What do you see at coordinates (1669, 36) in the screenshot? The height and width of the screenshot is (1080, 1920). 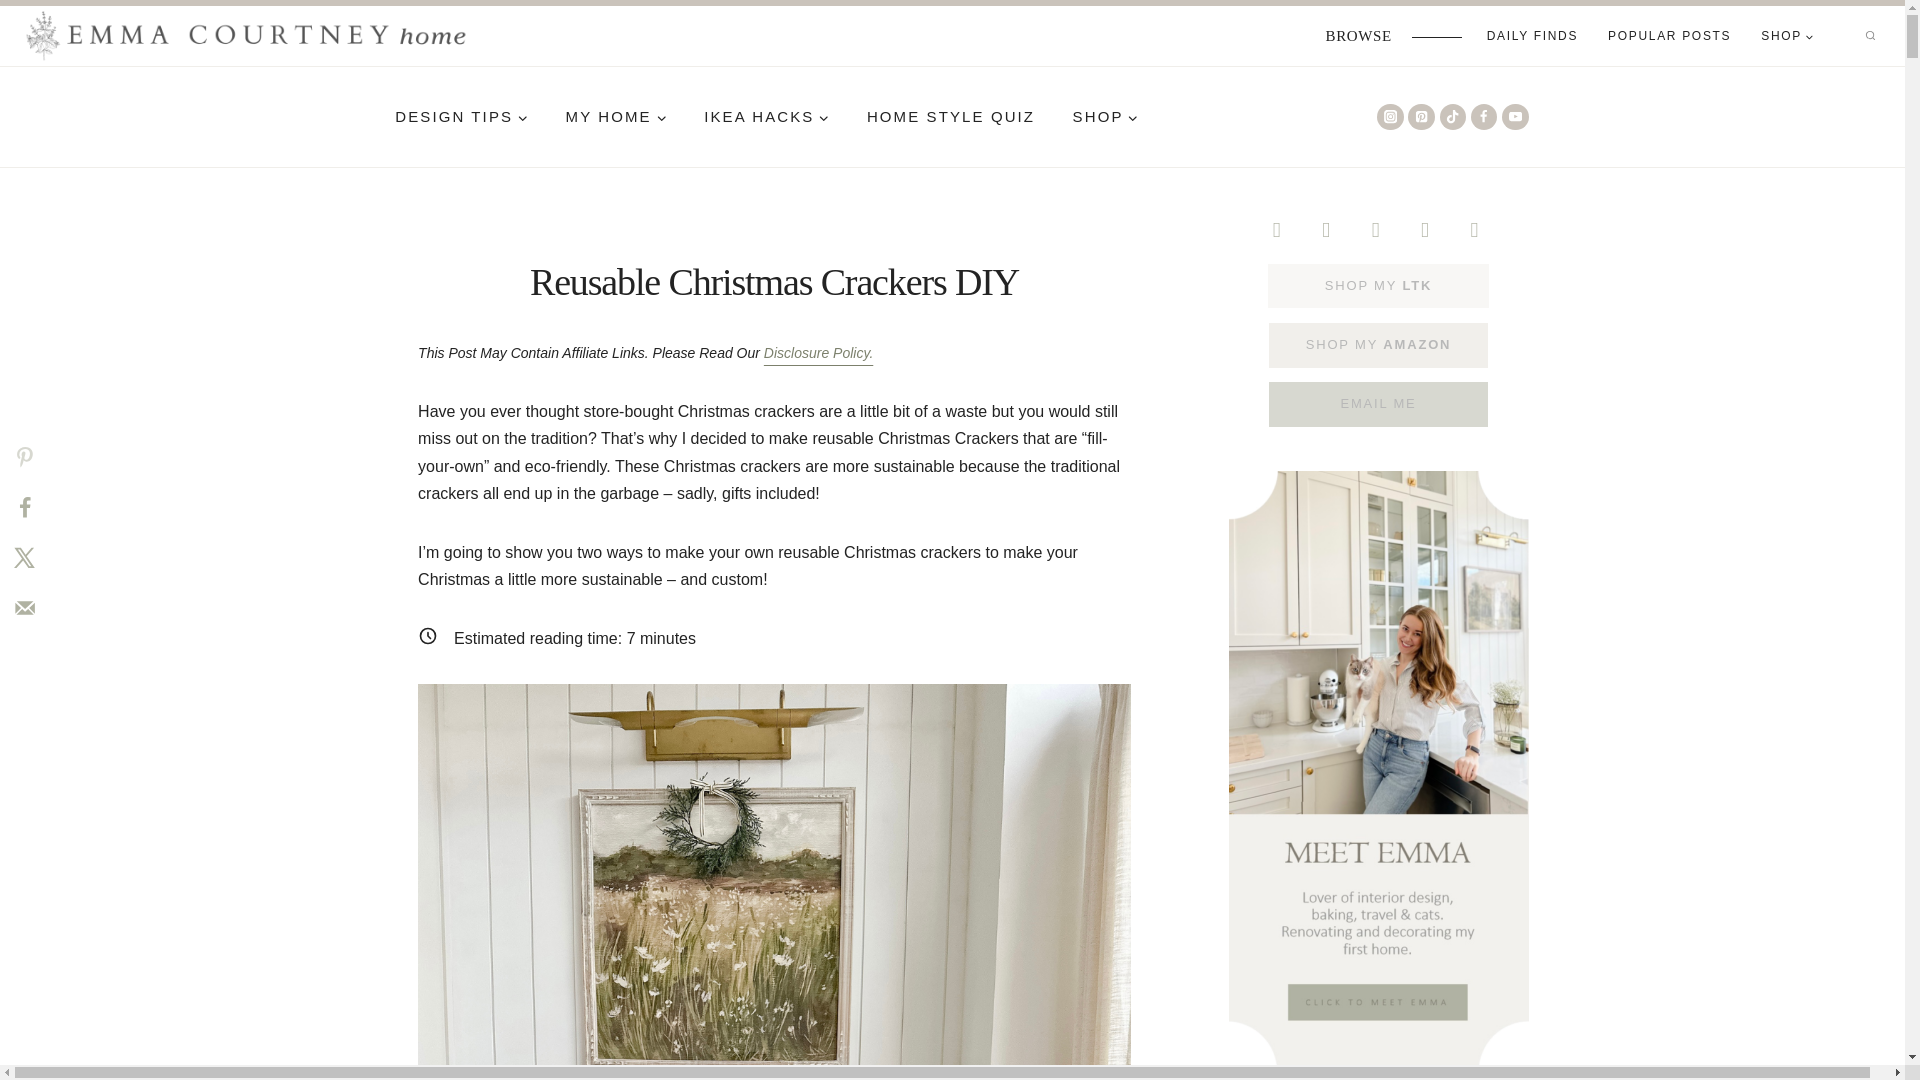 I see `POPULAR POSTS` at bounding box center [1669, 36].